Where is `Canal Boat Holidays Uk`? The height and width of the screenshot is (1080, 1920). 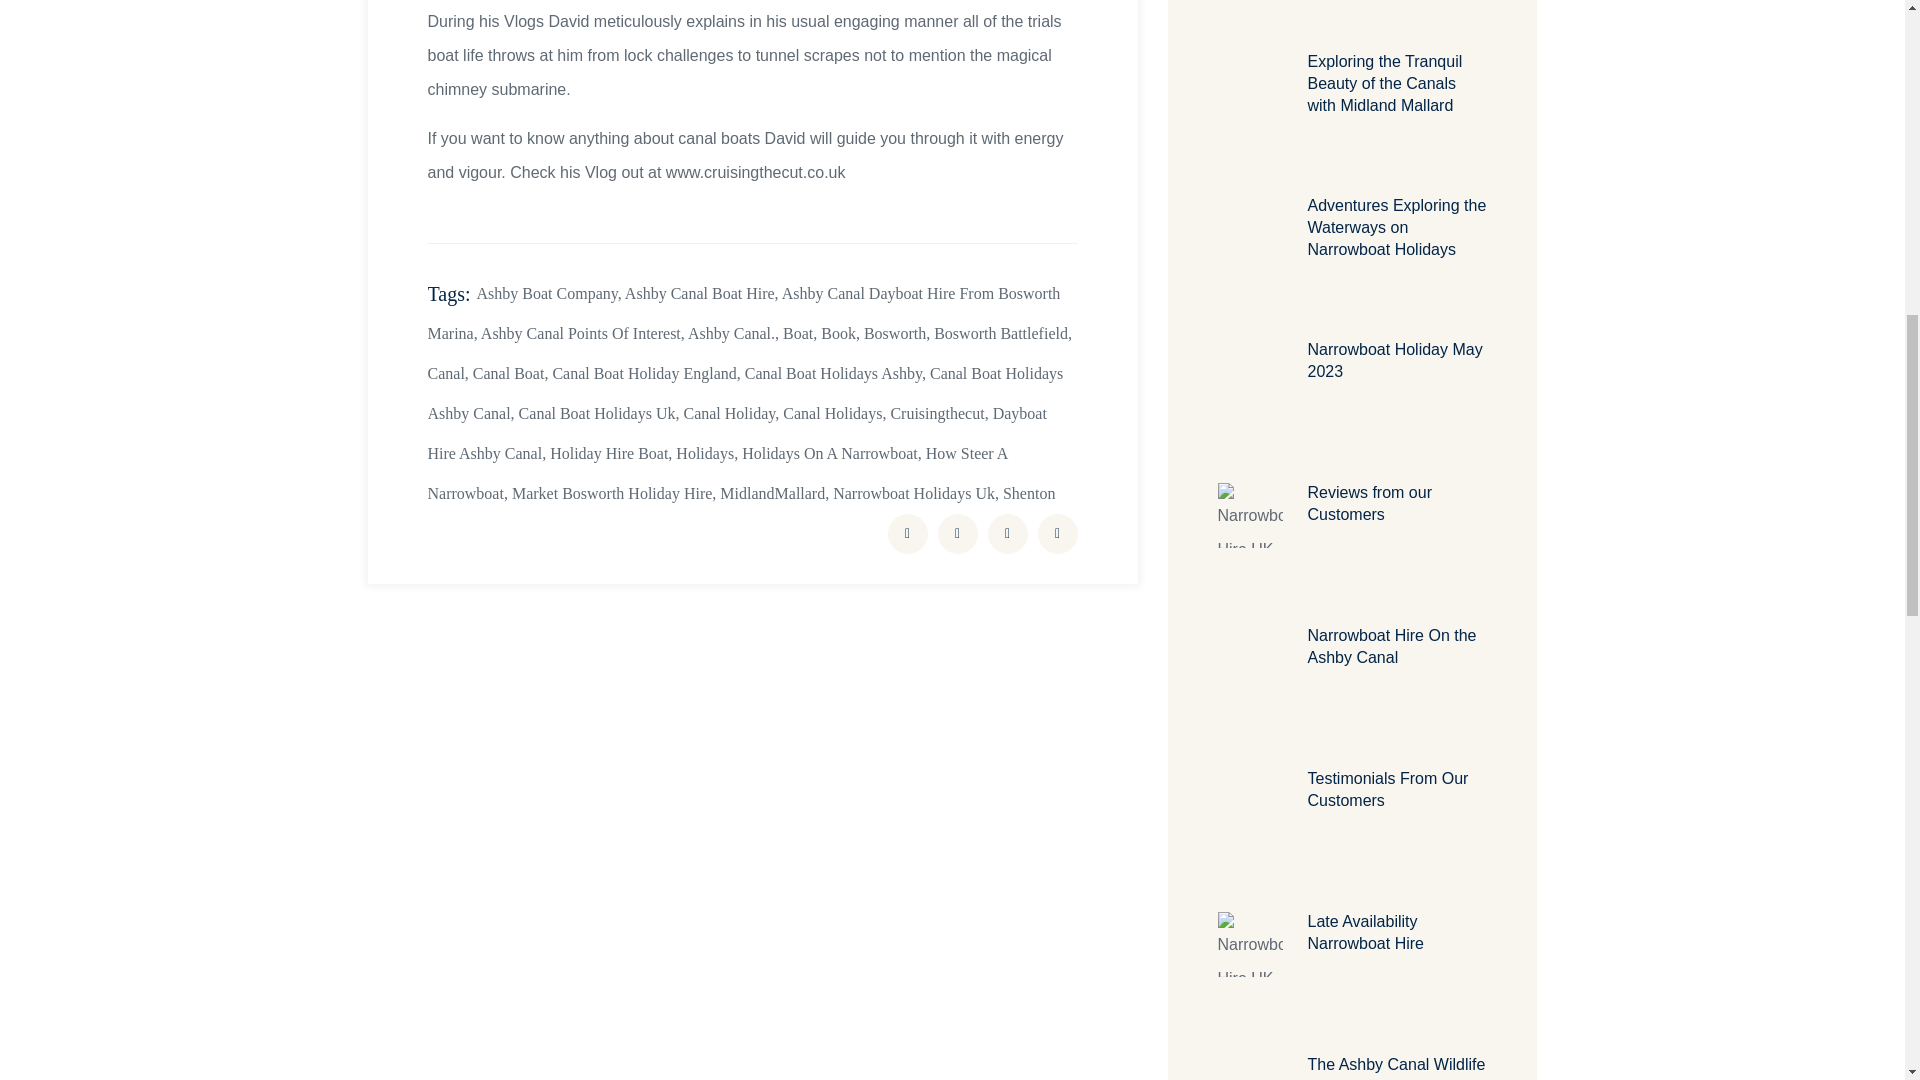
Canal Boat Holidays Uk is located at coordinates (596, 414).